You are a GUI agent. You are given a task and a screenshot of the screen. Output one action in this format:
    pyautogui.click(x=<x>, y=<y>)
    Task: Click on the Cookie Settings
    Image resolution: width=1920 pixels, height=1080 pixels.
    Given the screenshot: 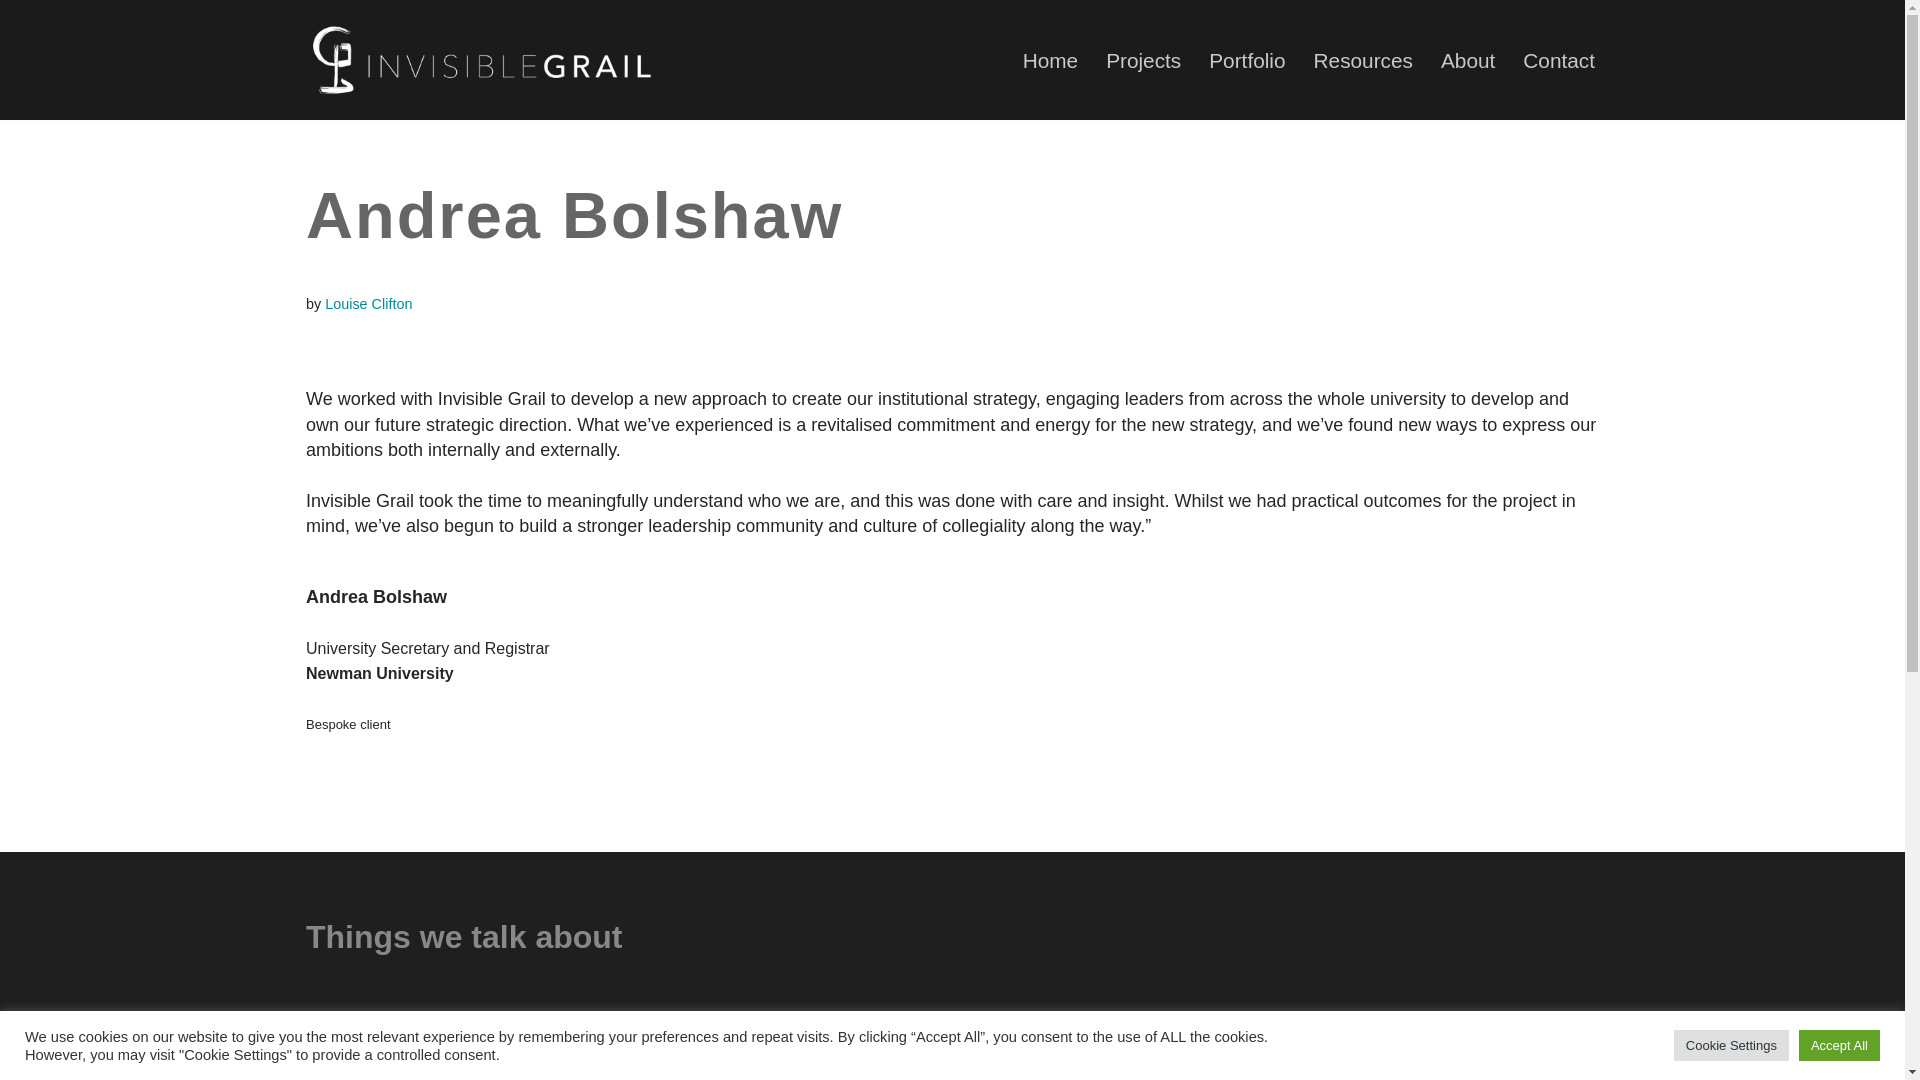 What is the action you would take?
    pyautogui.click(x=1732, y=1045)
    